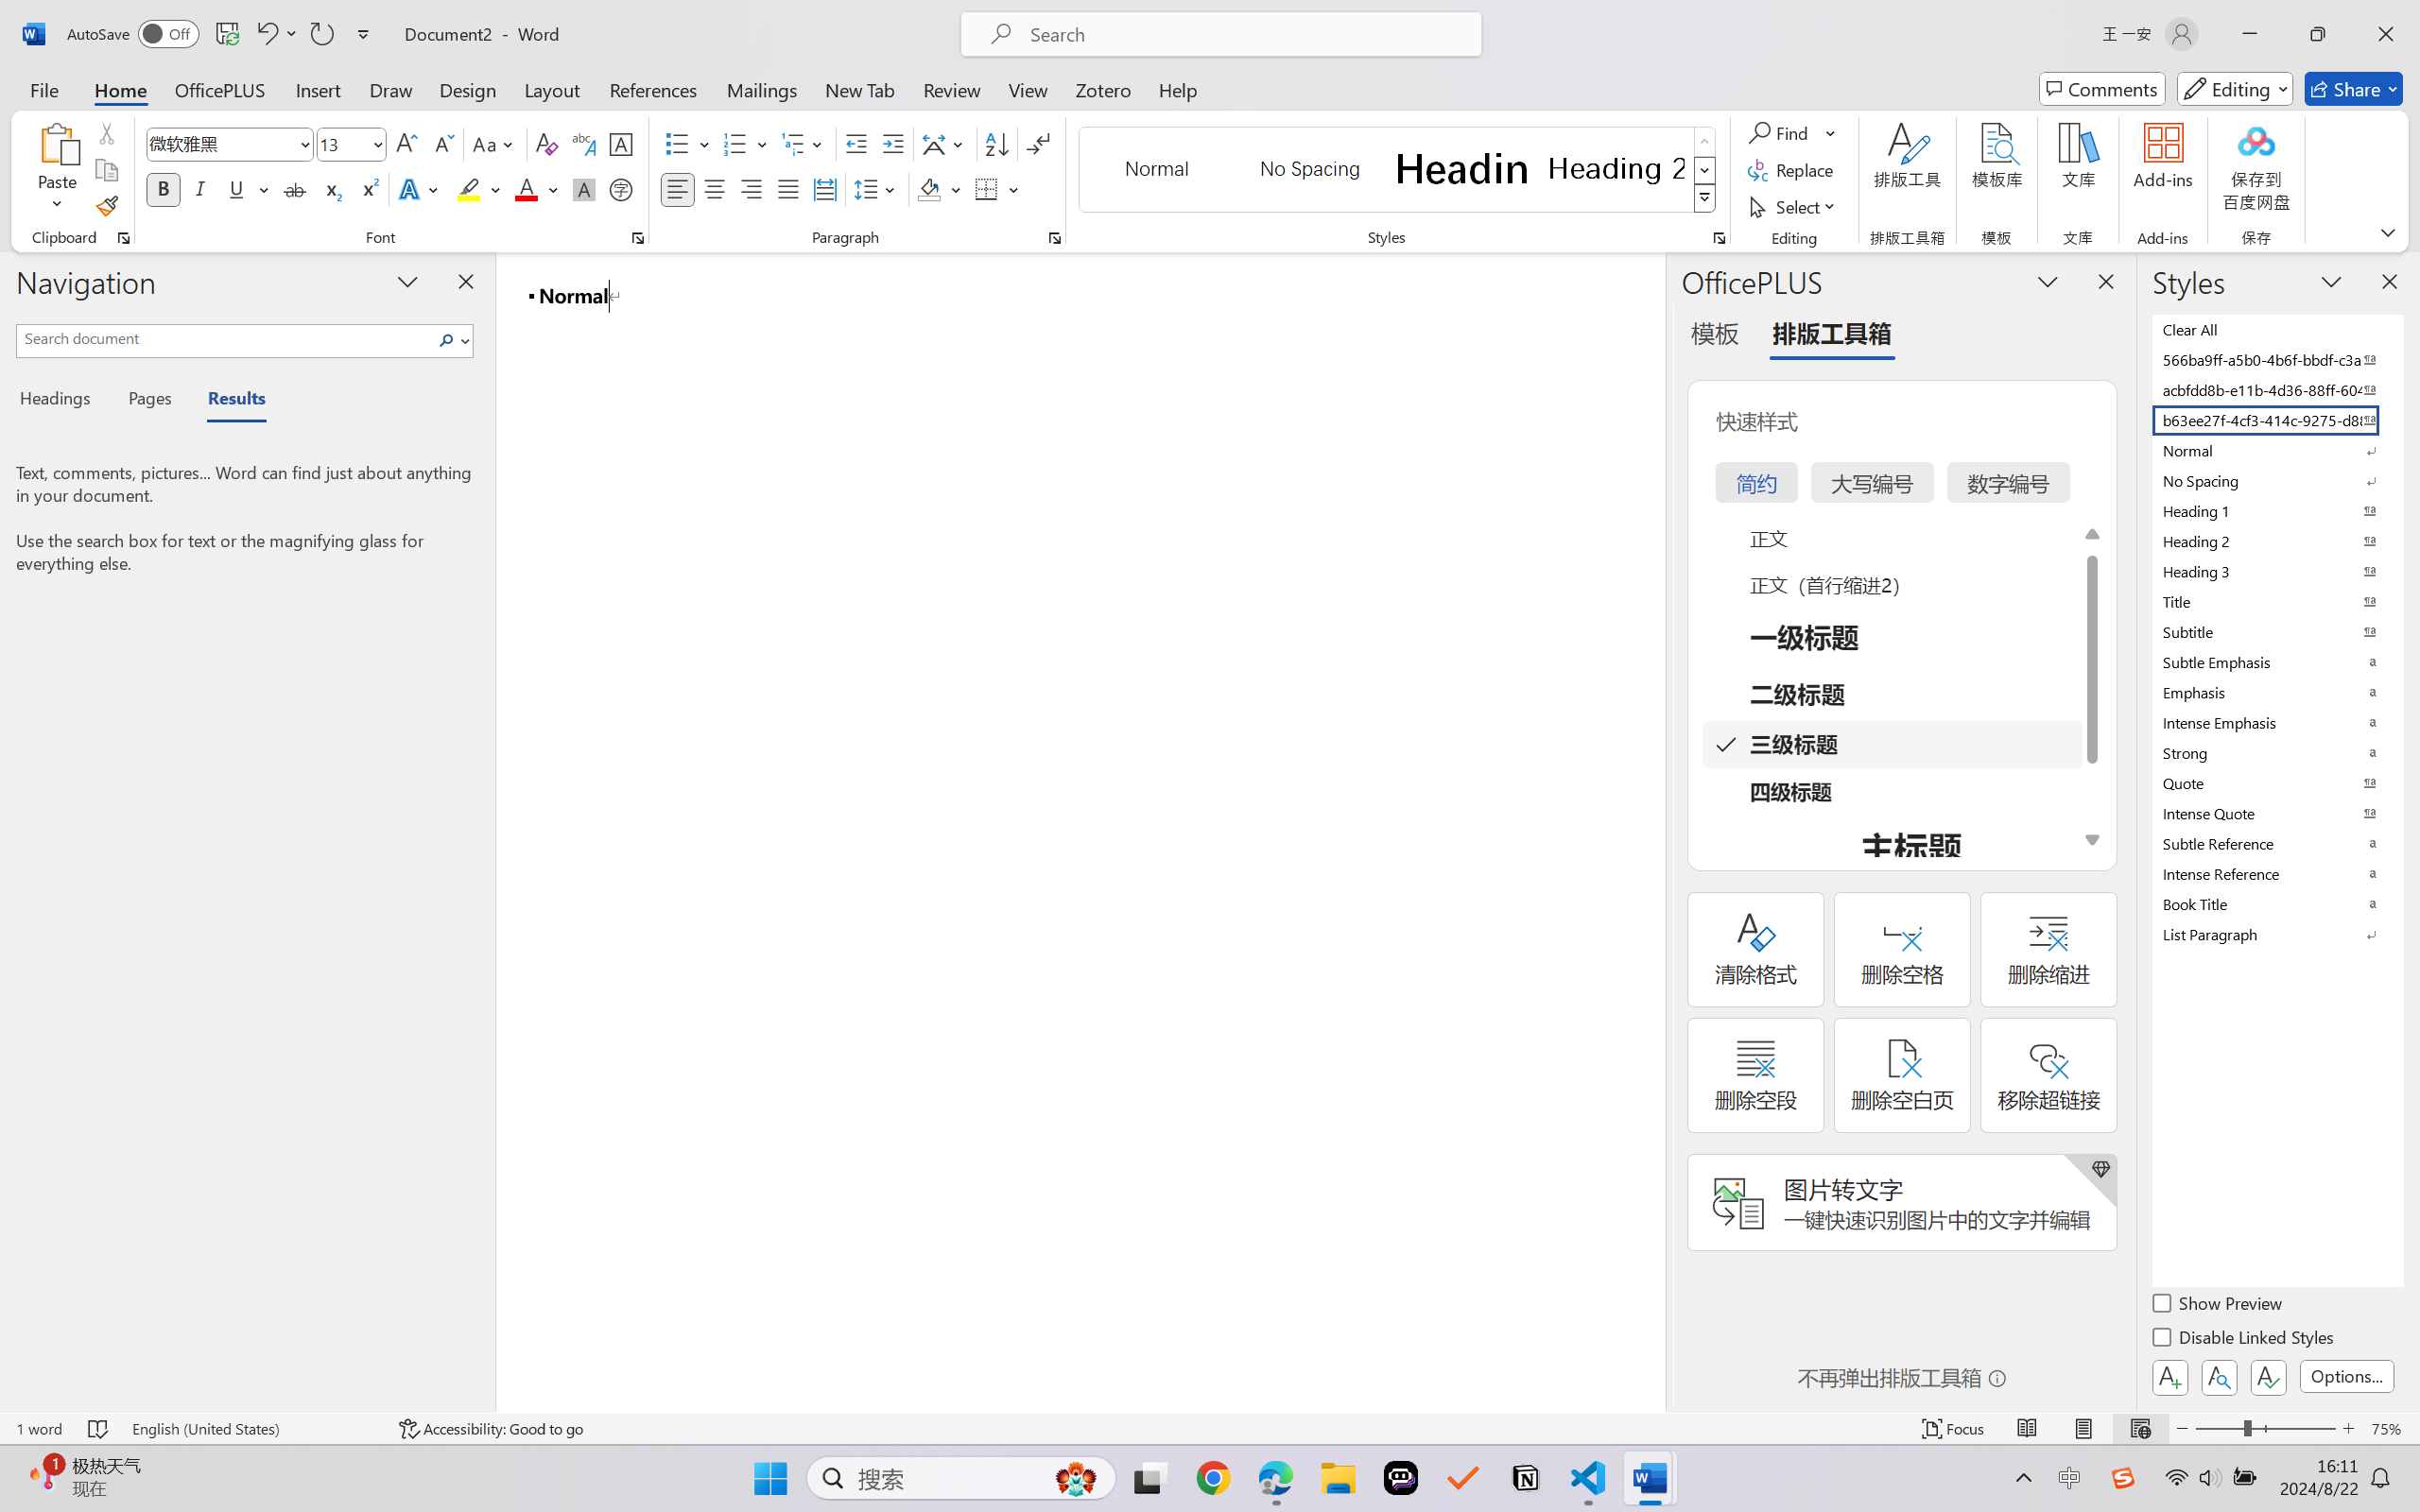 The height and width of the screenshot is (1512, 2420). Describe the element at coordinates (762, 89) in the screenshot. I see `Mailings` at that location.